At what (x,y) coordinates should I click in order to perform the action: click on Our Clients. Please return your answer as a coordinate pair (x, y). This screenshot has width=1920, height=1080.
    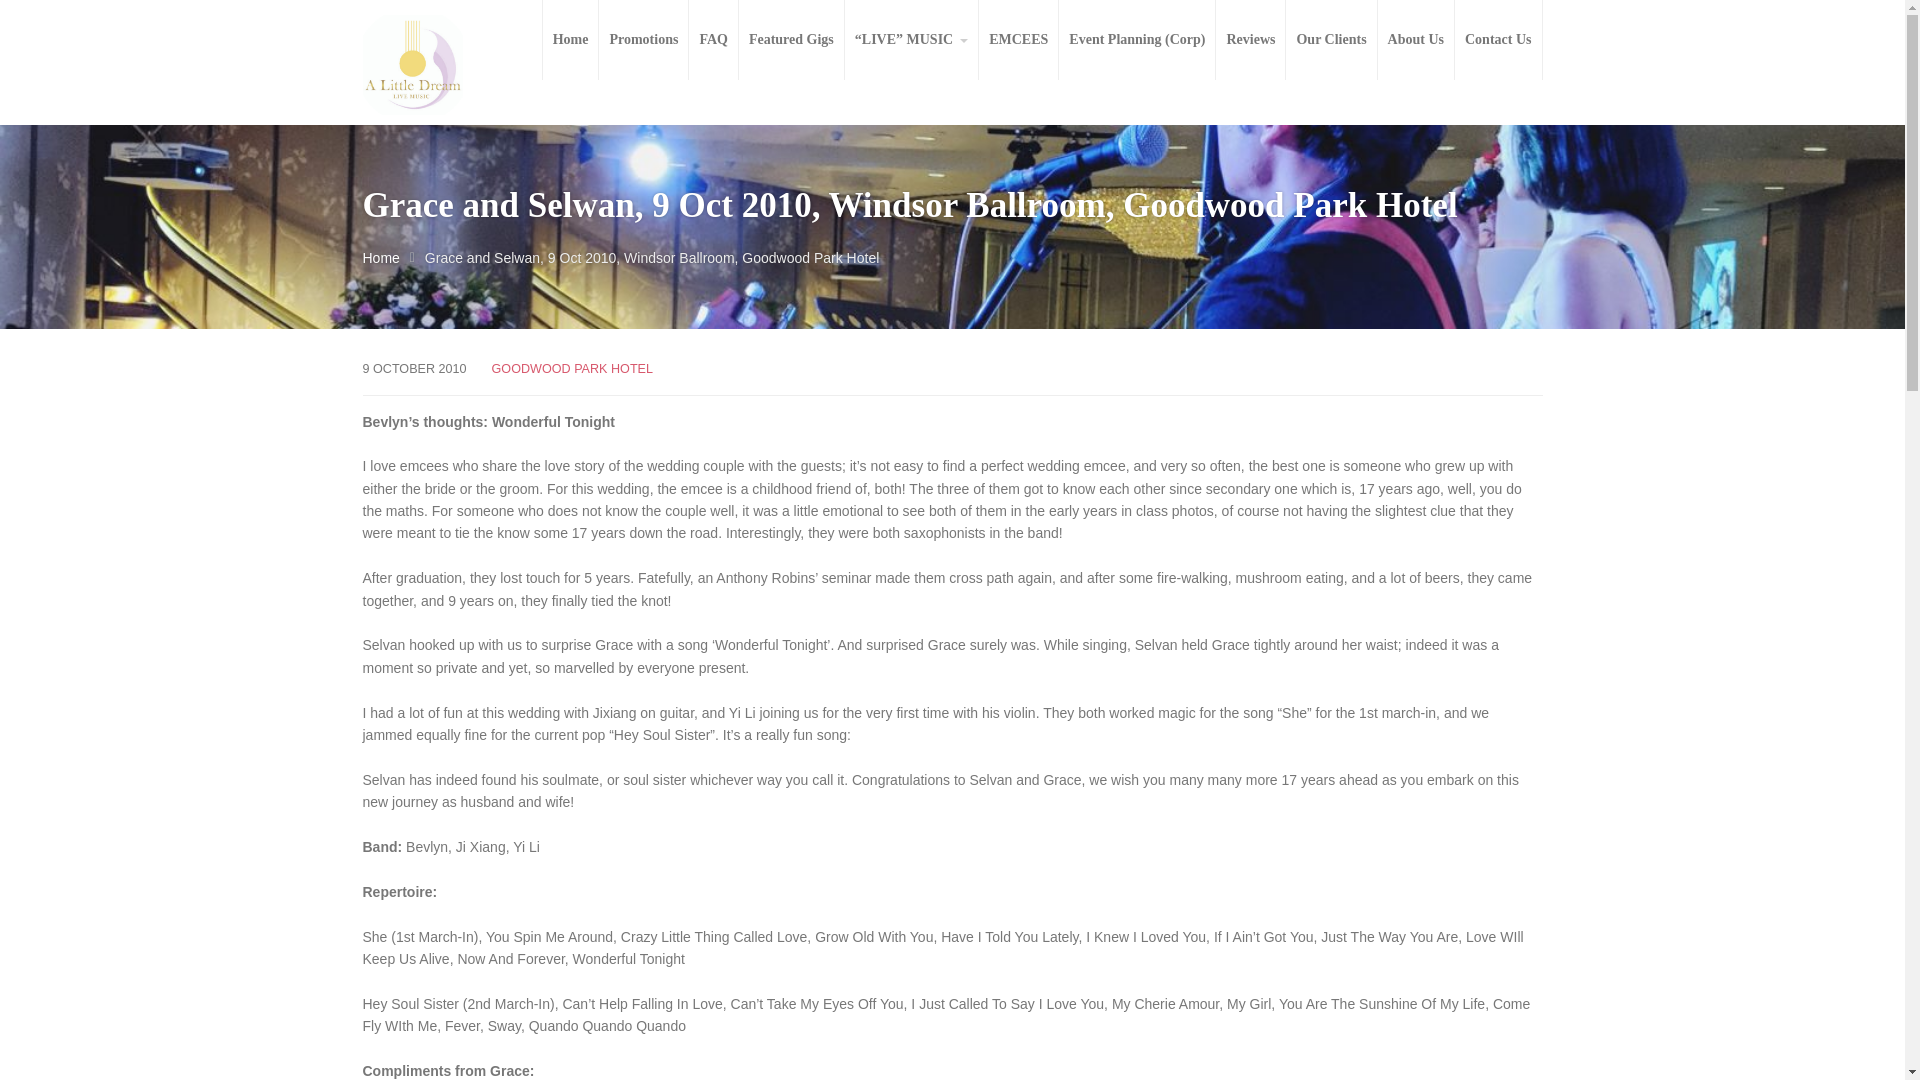
    Looking at the image, I should click on (1331, 40).